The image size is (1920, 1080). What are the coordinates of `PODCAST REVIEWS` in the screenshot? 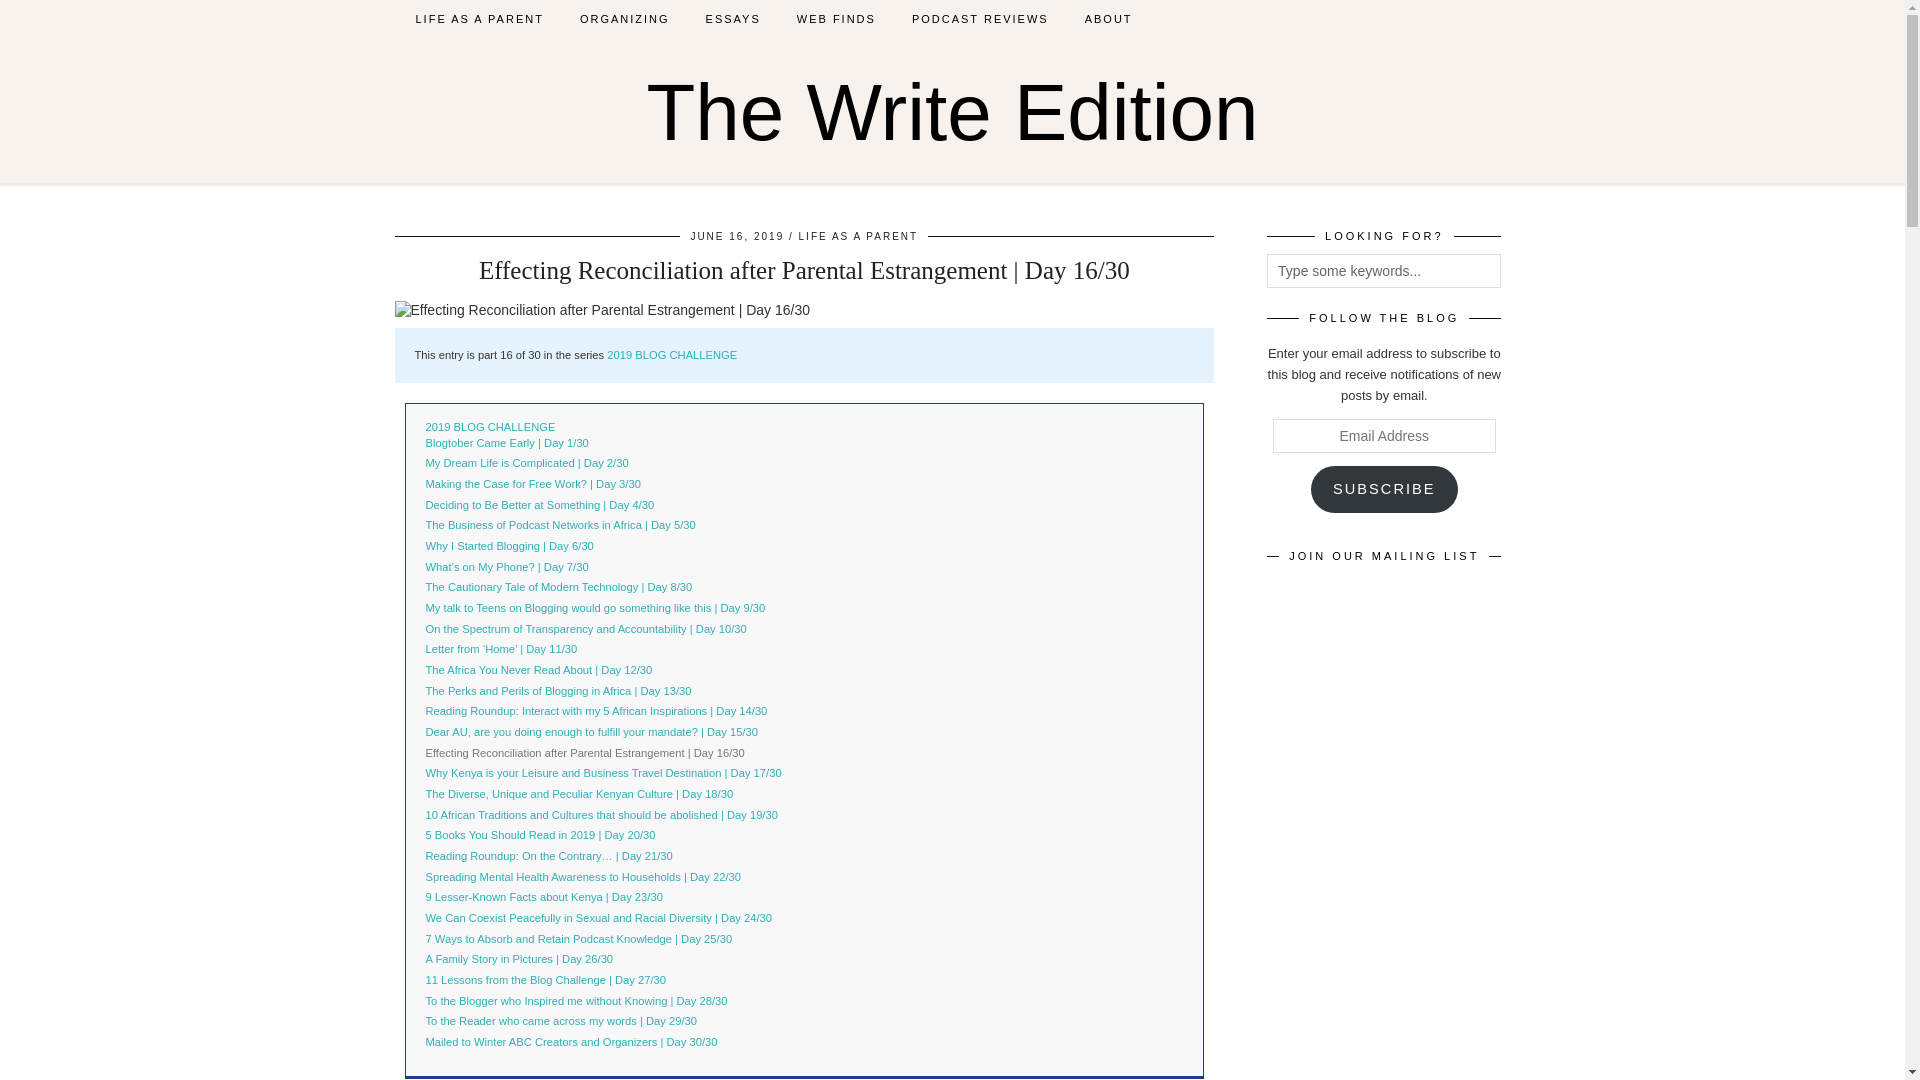 It's located at (980, 18).